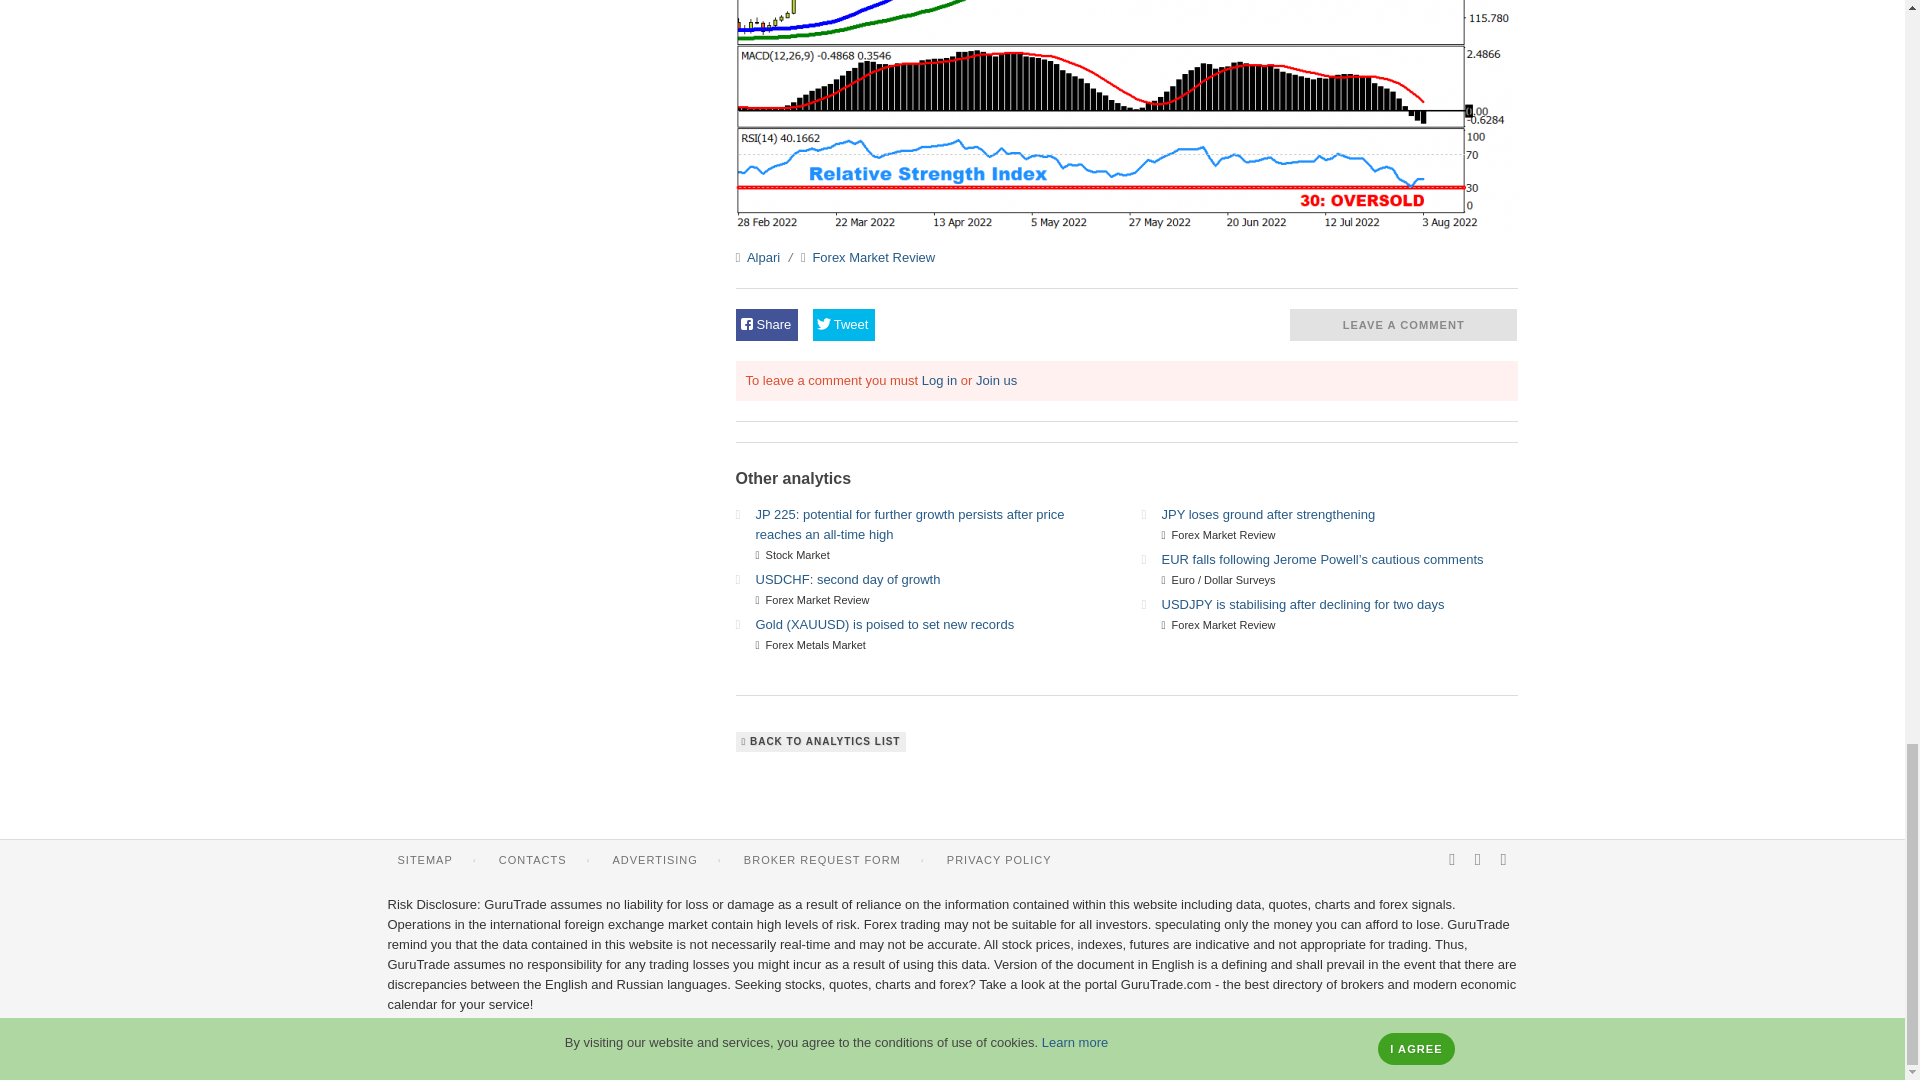 The width and height of the screenshot is (1920, 1080). Describe the element at coordinates (1478, 860) in the screenshot. I see `Facebook` at that location.